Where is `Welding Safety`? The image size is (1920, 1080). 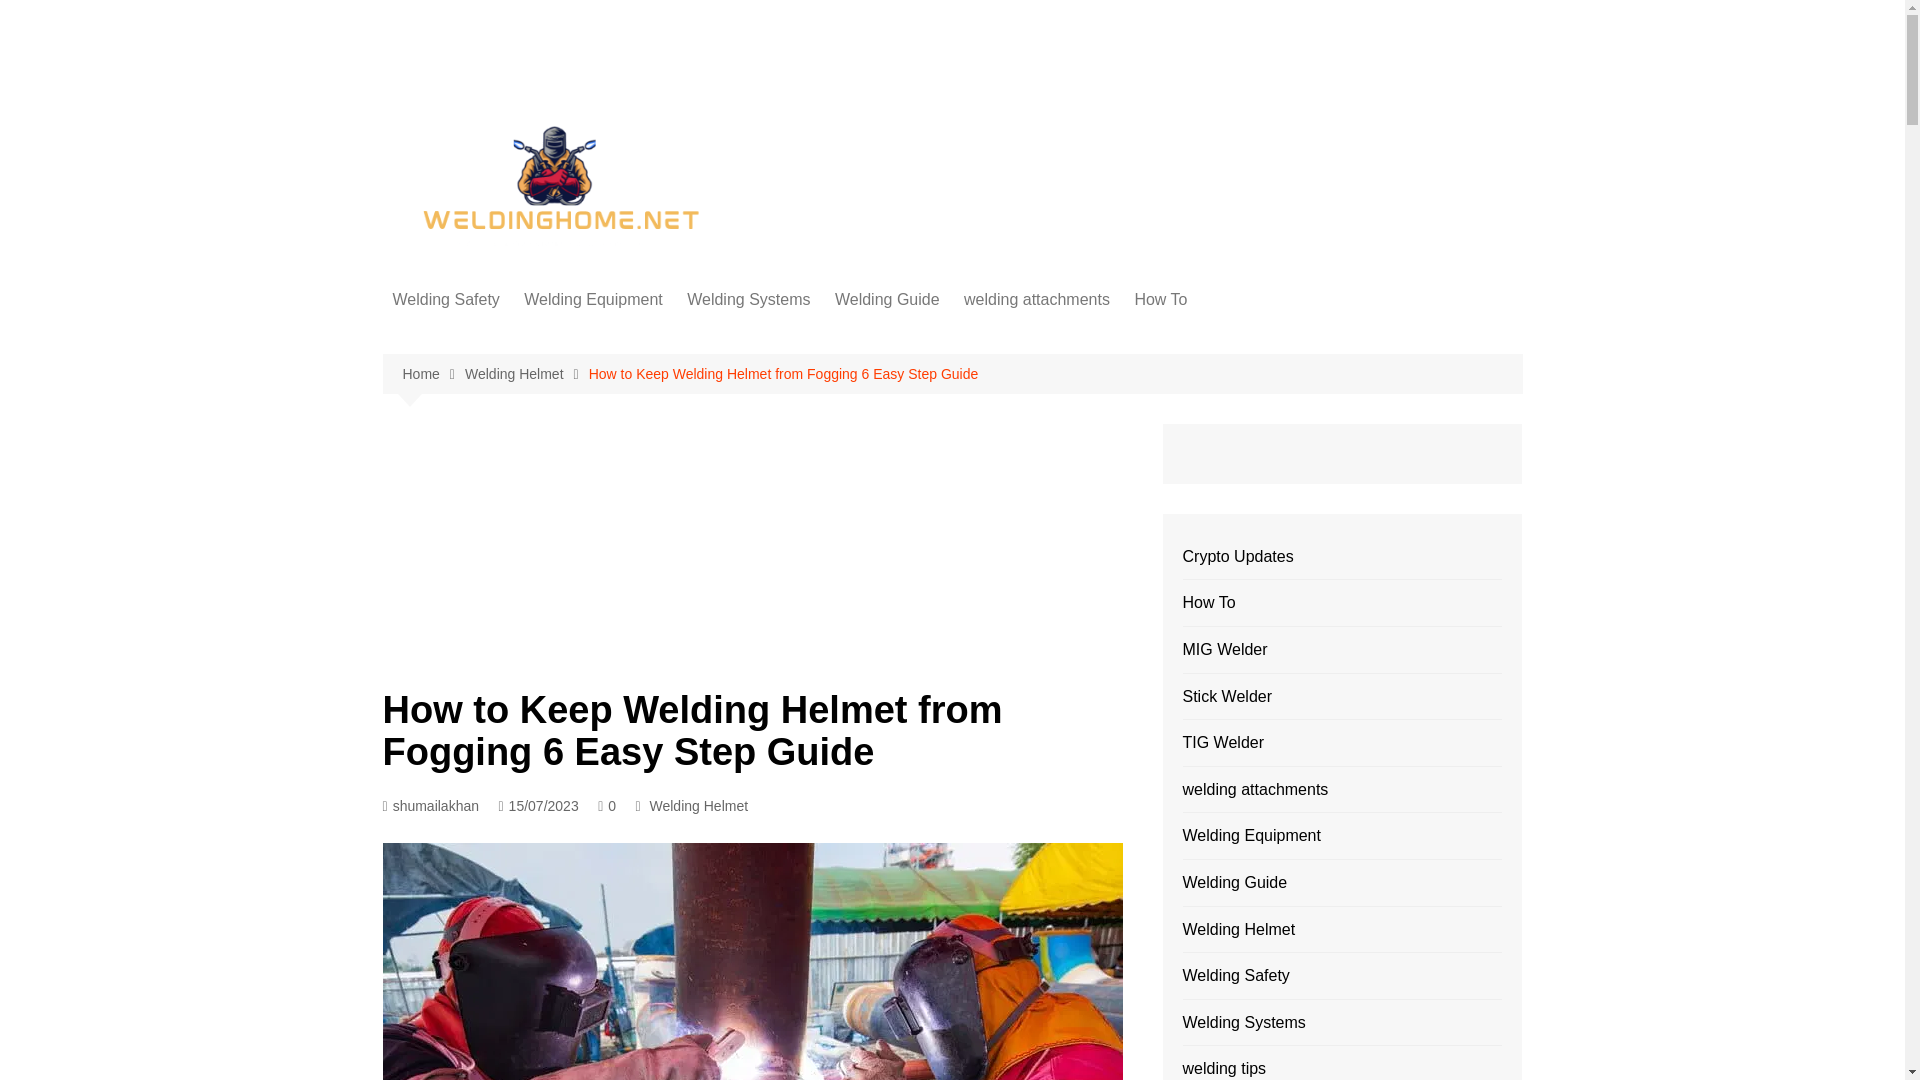
Welding Safety is located at coordinates (445, 300).